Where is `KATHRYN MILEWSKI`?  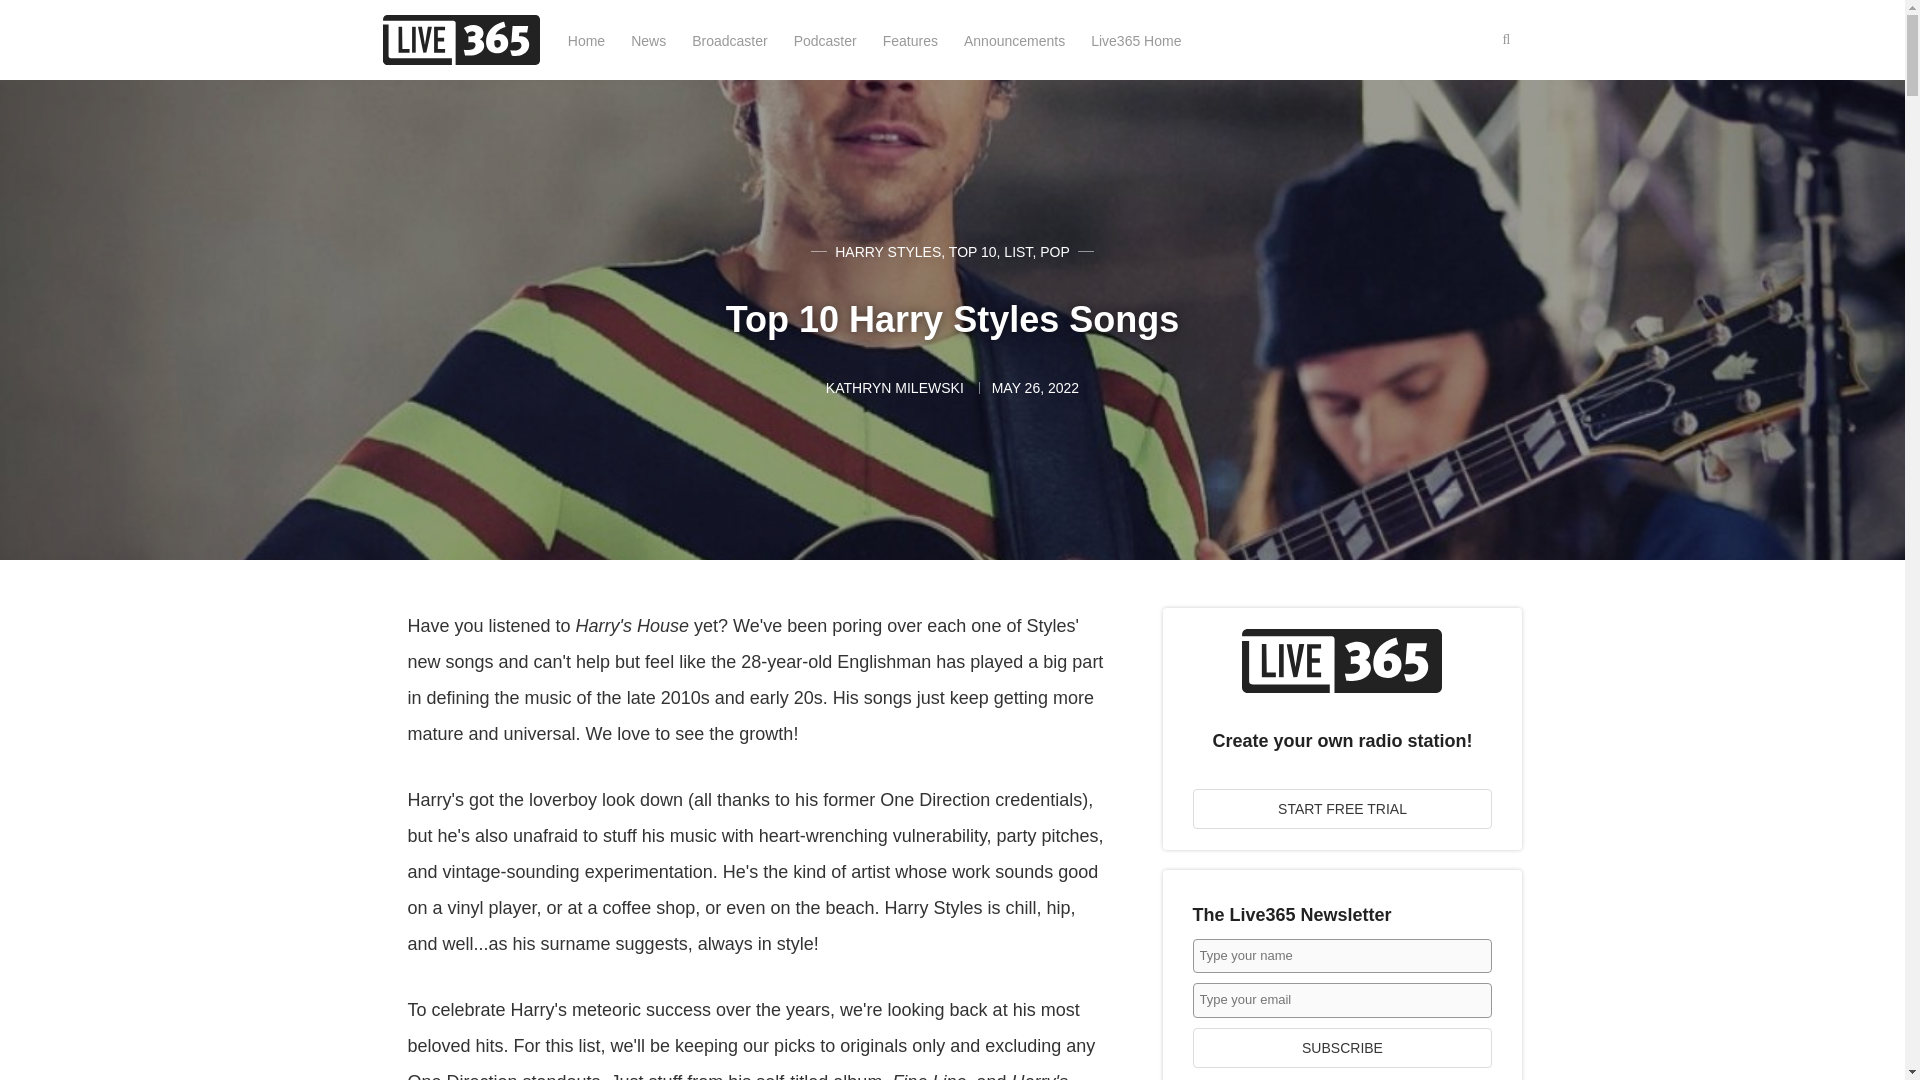 KATHRYN MILEWSKI is located at coordinates (896, 388).